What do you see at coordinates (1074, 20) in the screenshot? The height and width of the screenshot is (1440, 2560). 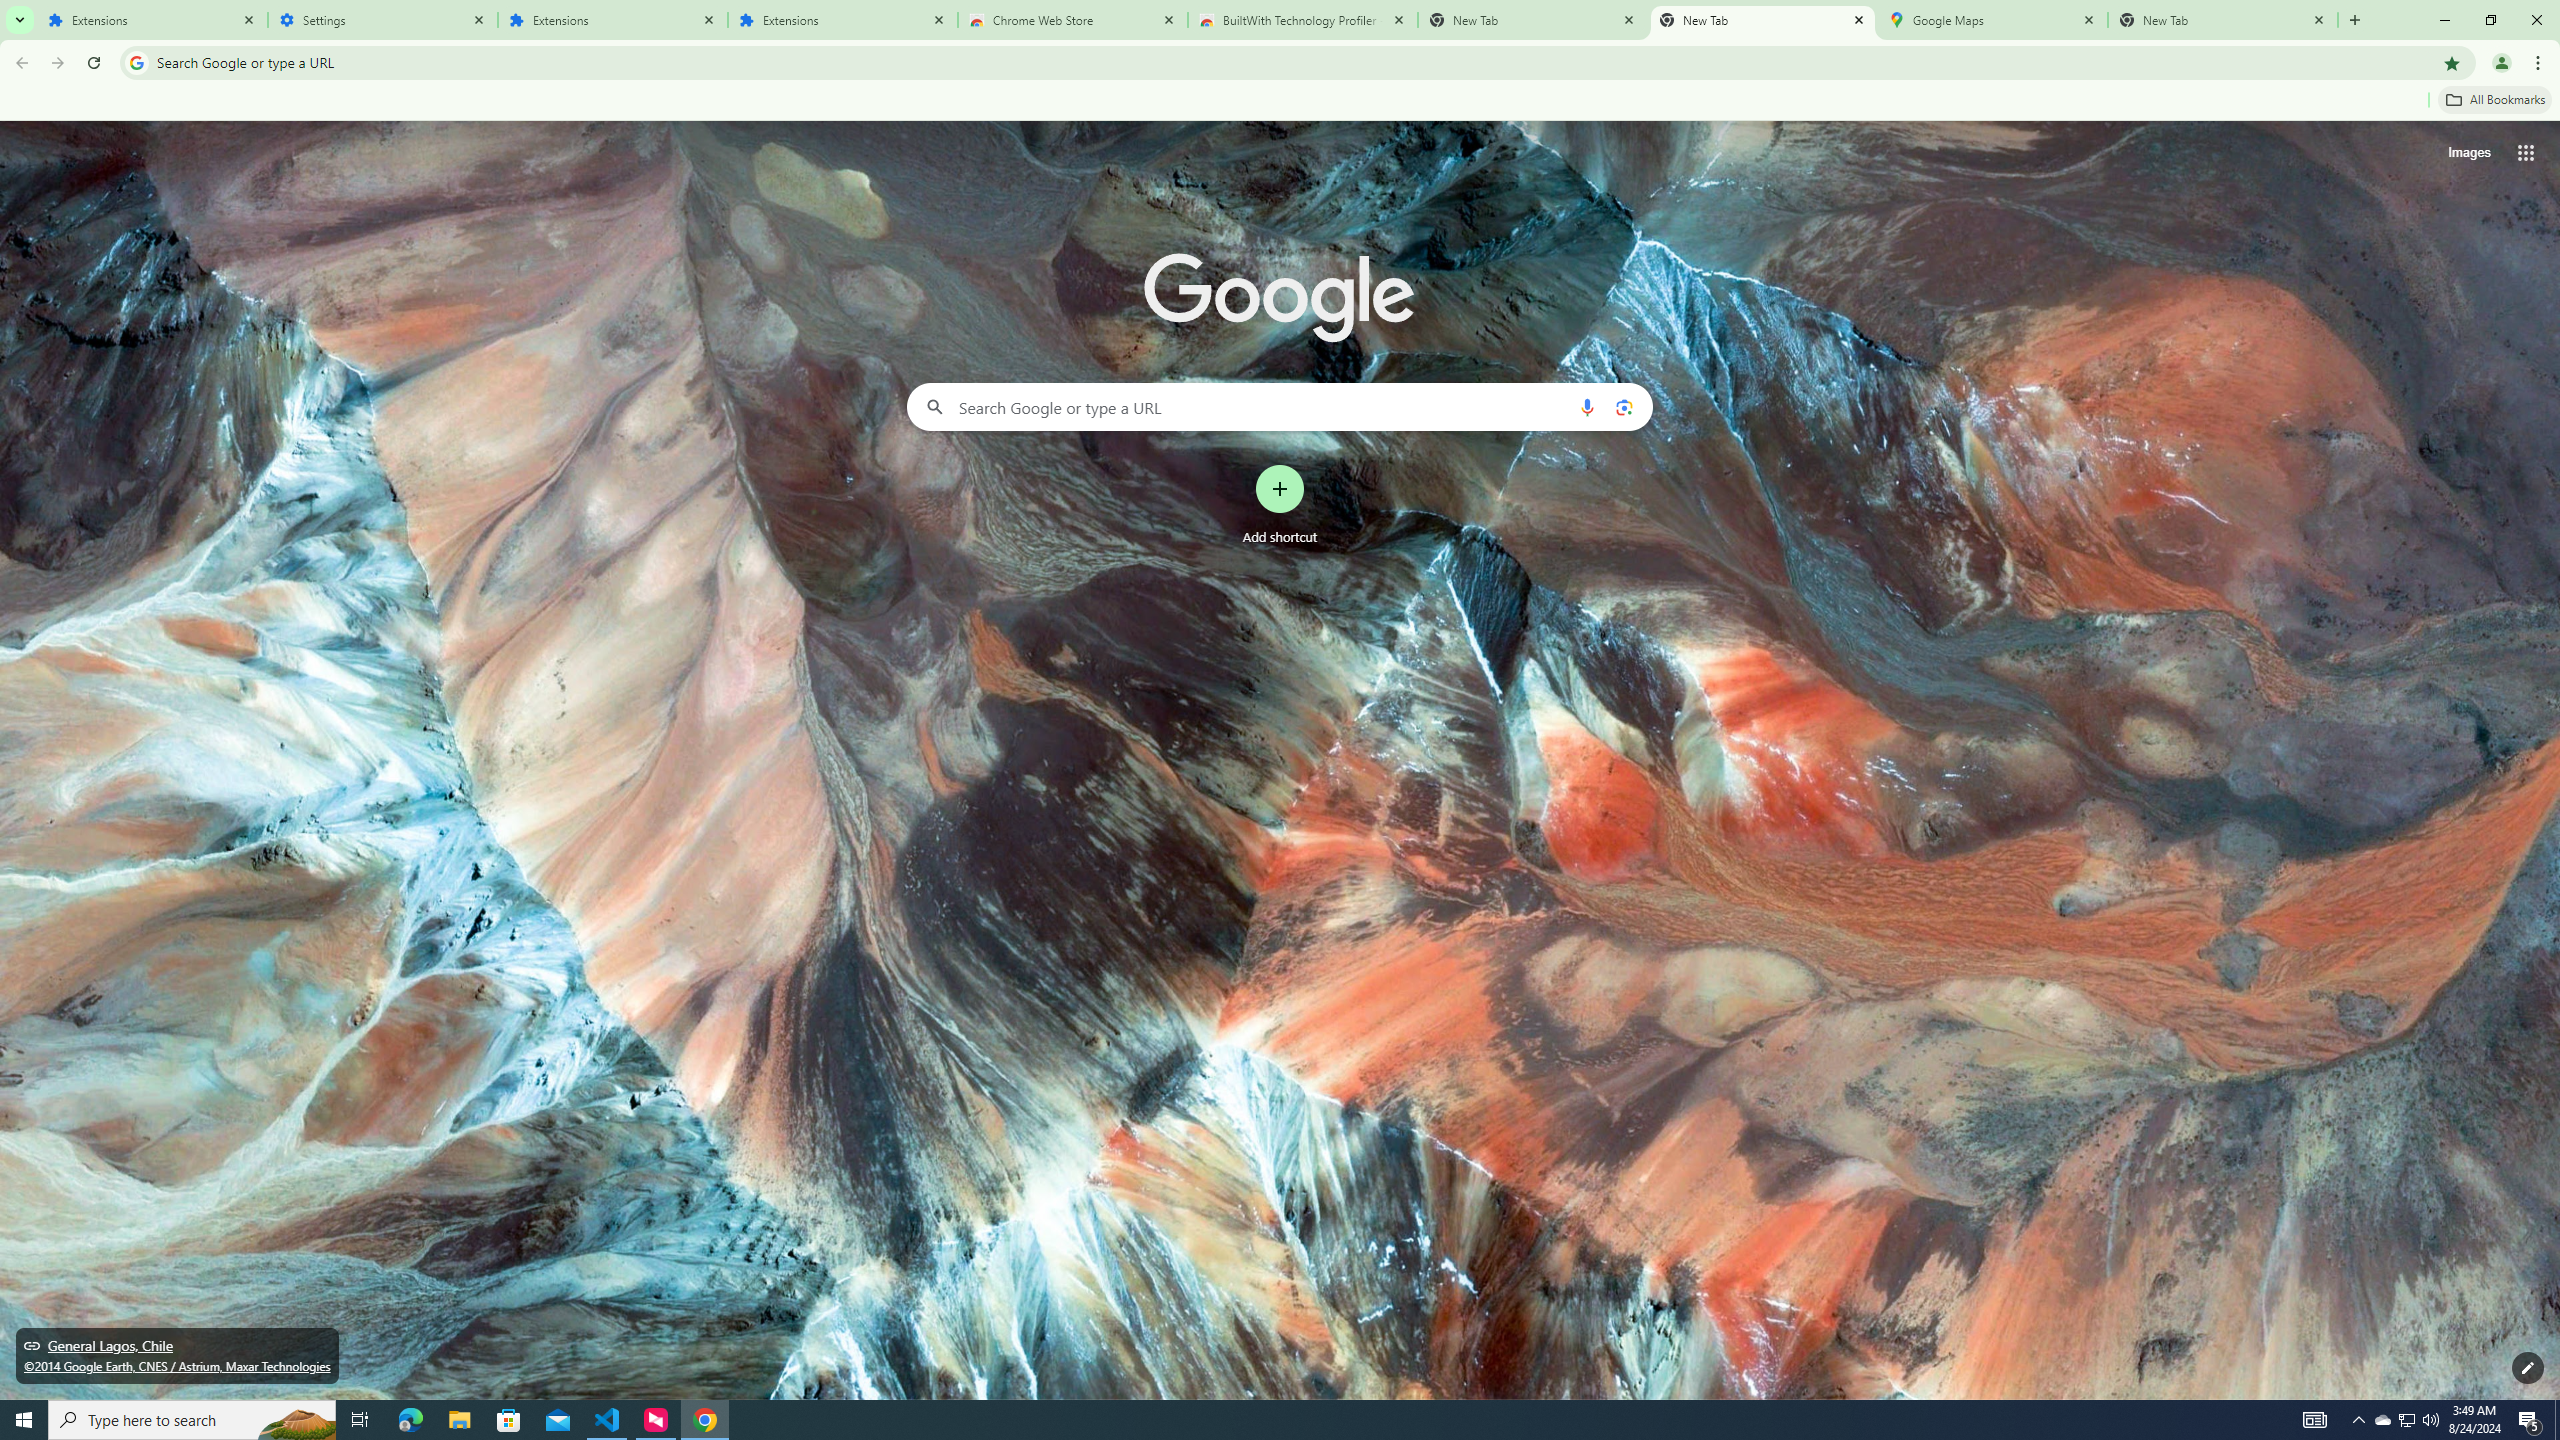 I see `Chrome Web Store` at bounding box center [1074, 20].